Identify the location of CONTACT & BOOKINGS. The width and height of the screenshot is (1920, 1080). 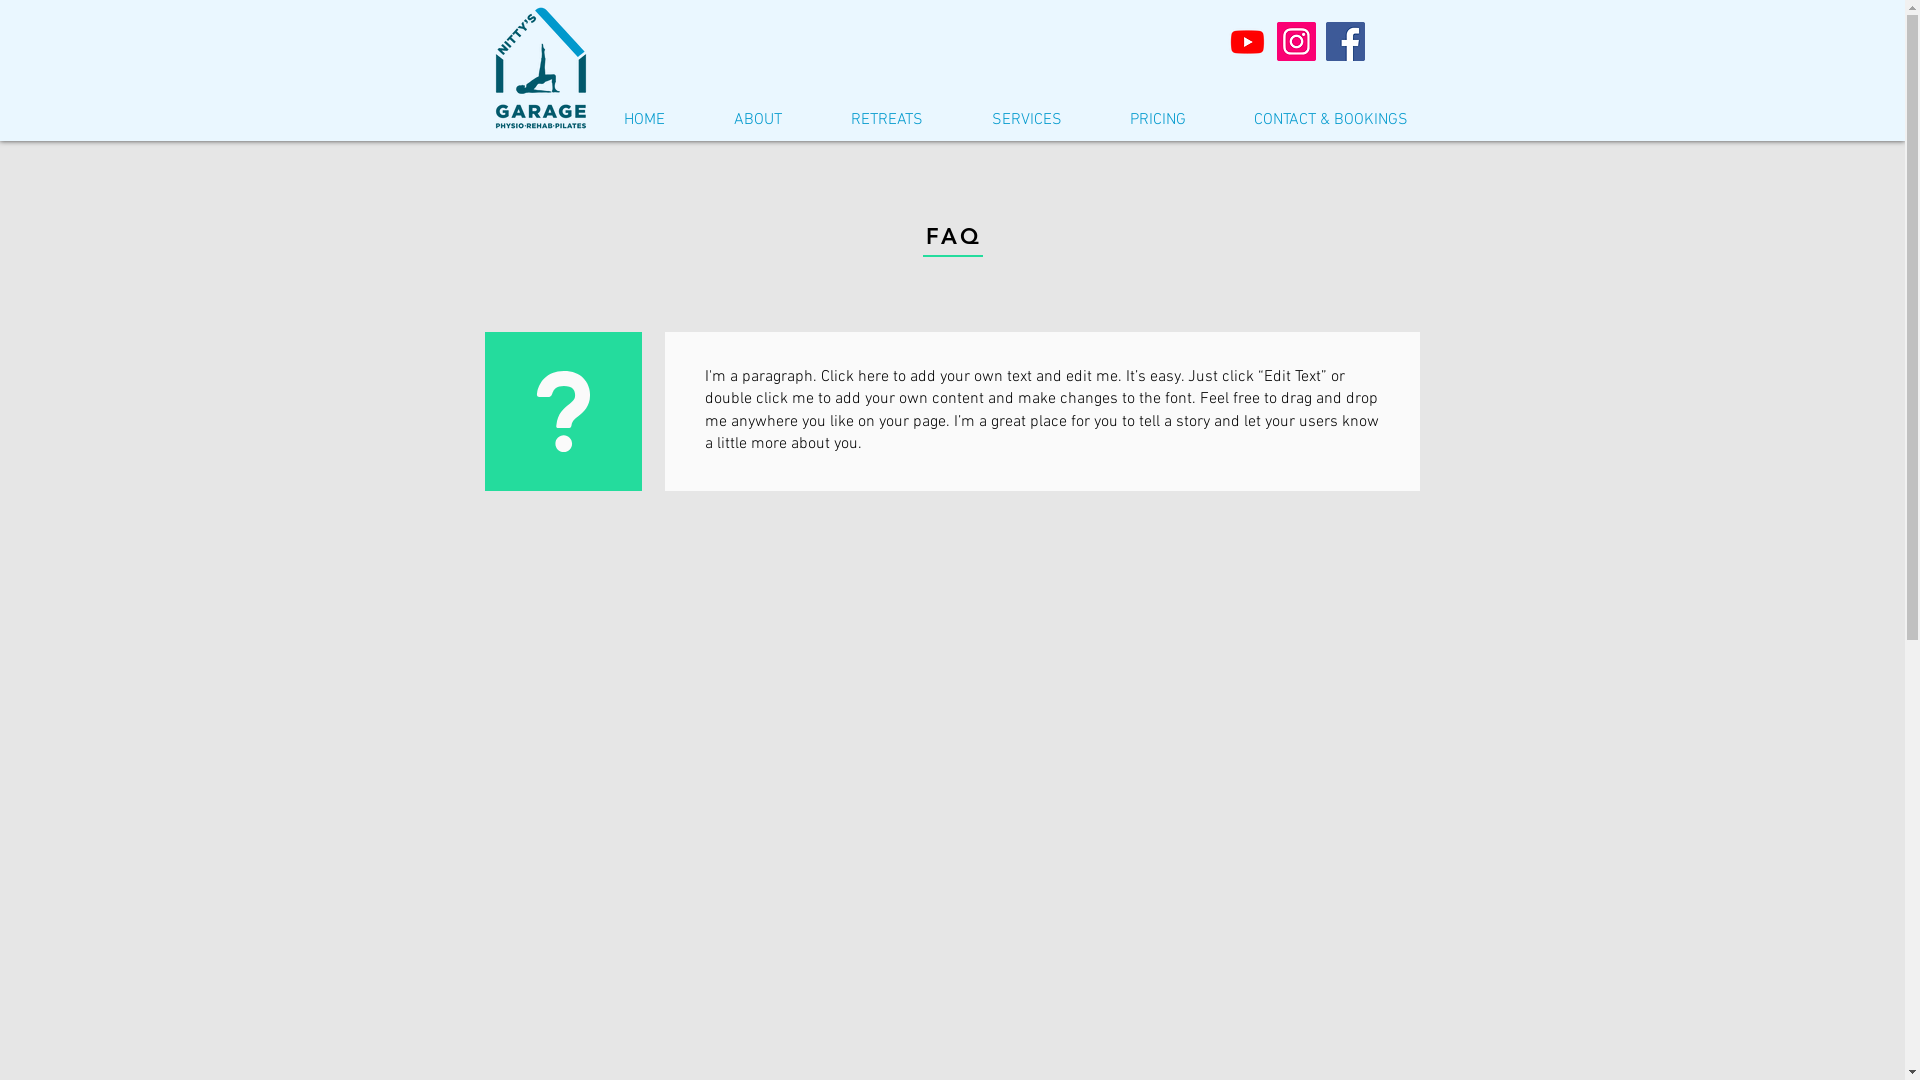
(1331, 118).